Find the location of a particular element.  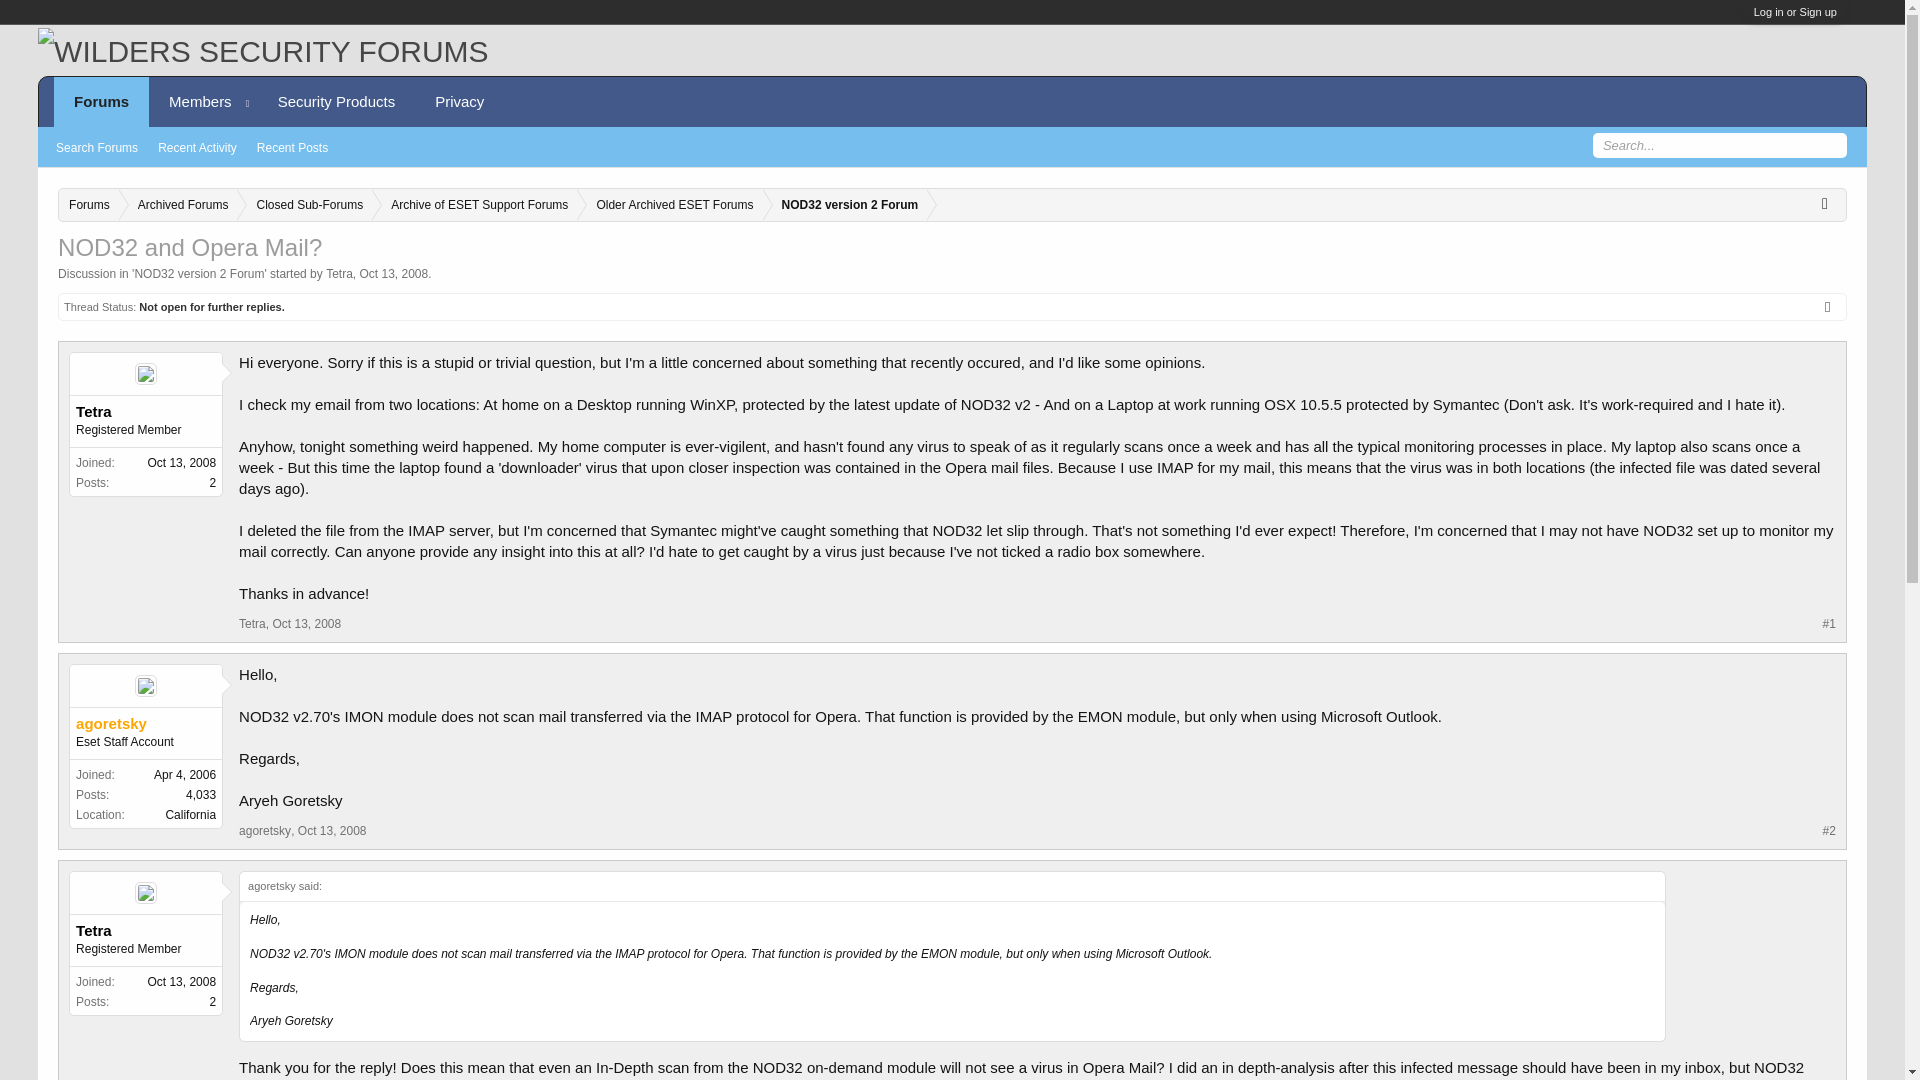

California is located at coordinates (190, 814).